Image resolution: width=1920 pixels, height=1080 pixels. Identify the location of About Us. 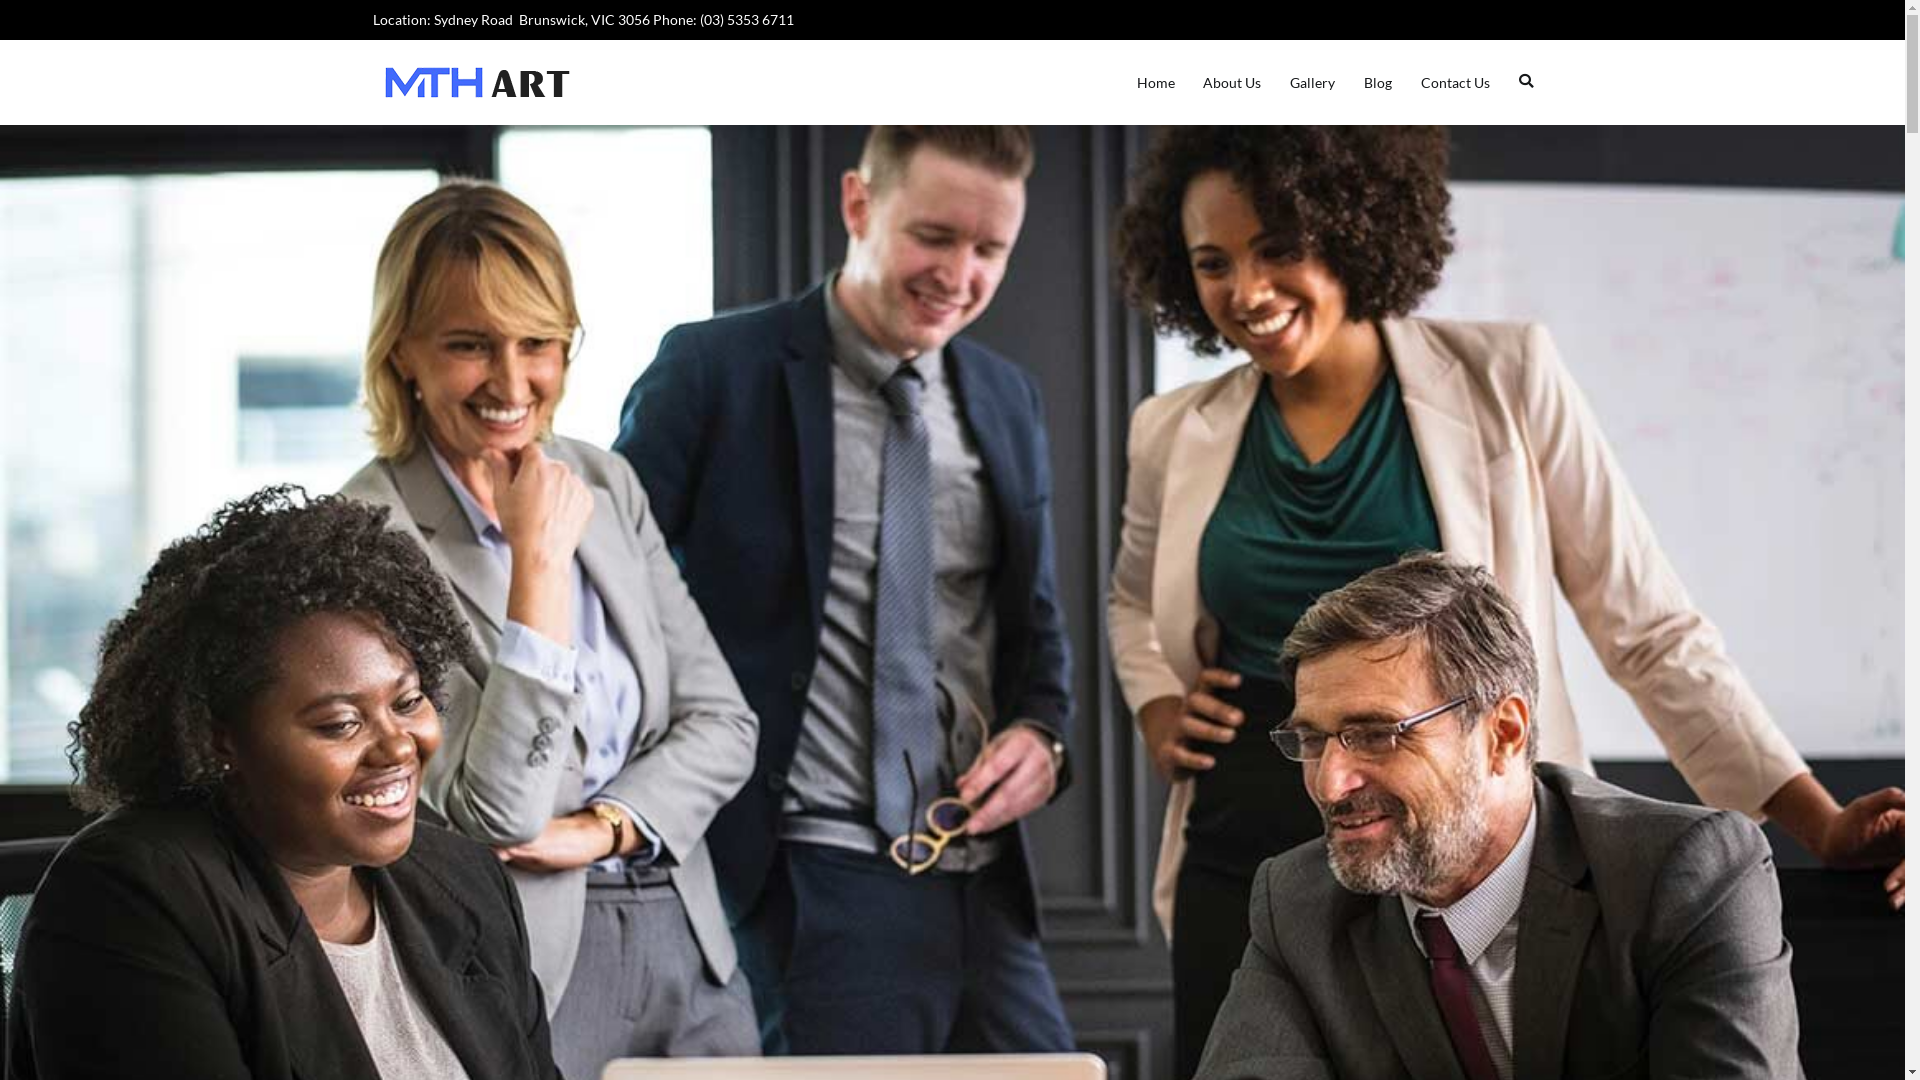
(1232, 83).